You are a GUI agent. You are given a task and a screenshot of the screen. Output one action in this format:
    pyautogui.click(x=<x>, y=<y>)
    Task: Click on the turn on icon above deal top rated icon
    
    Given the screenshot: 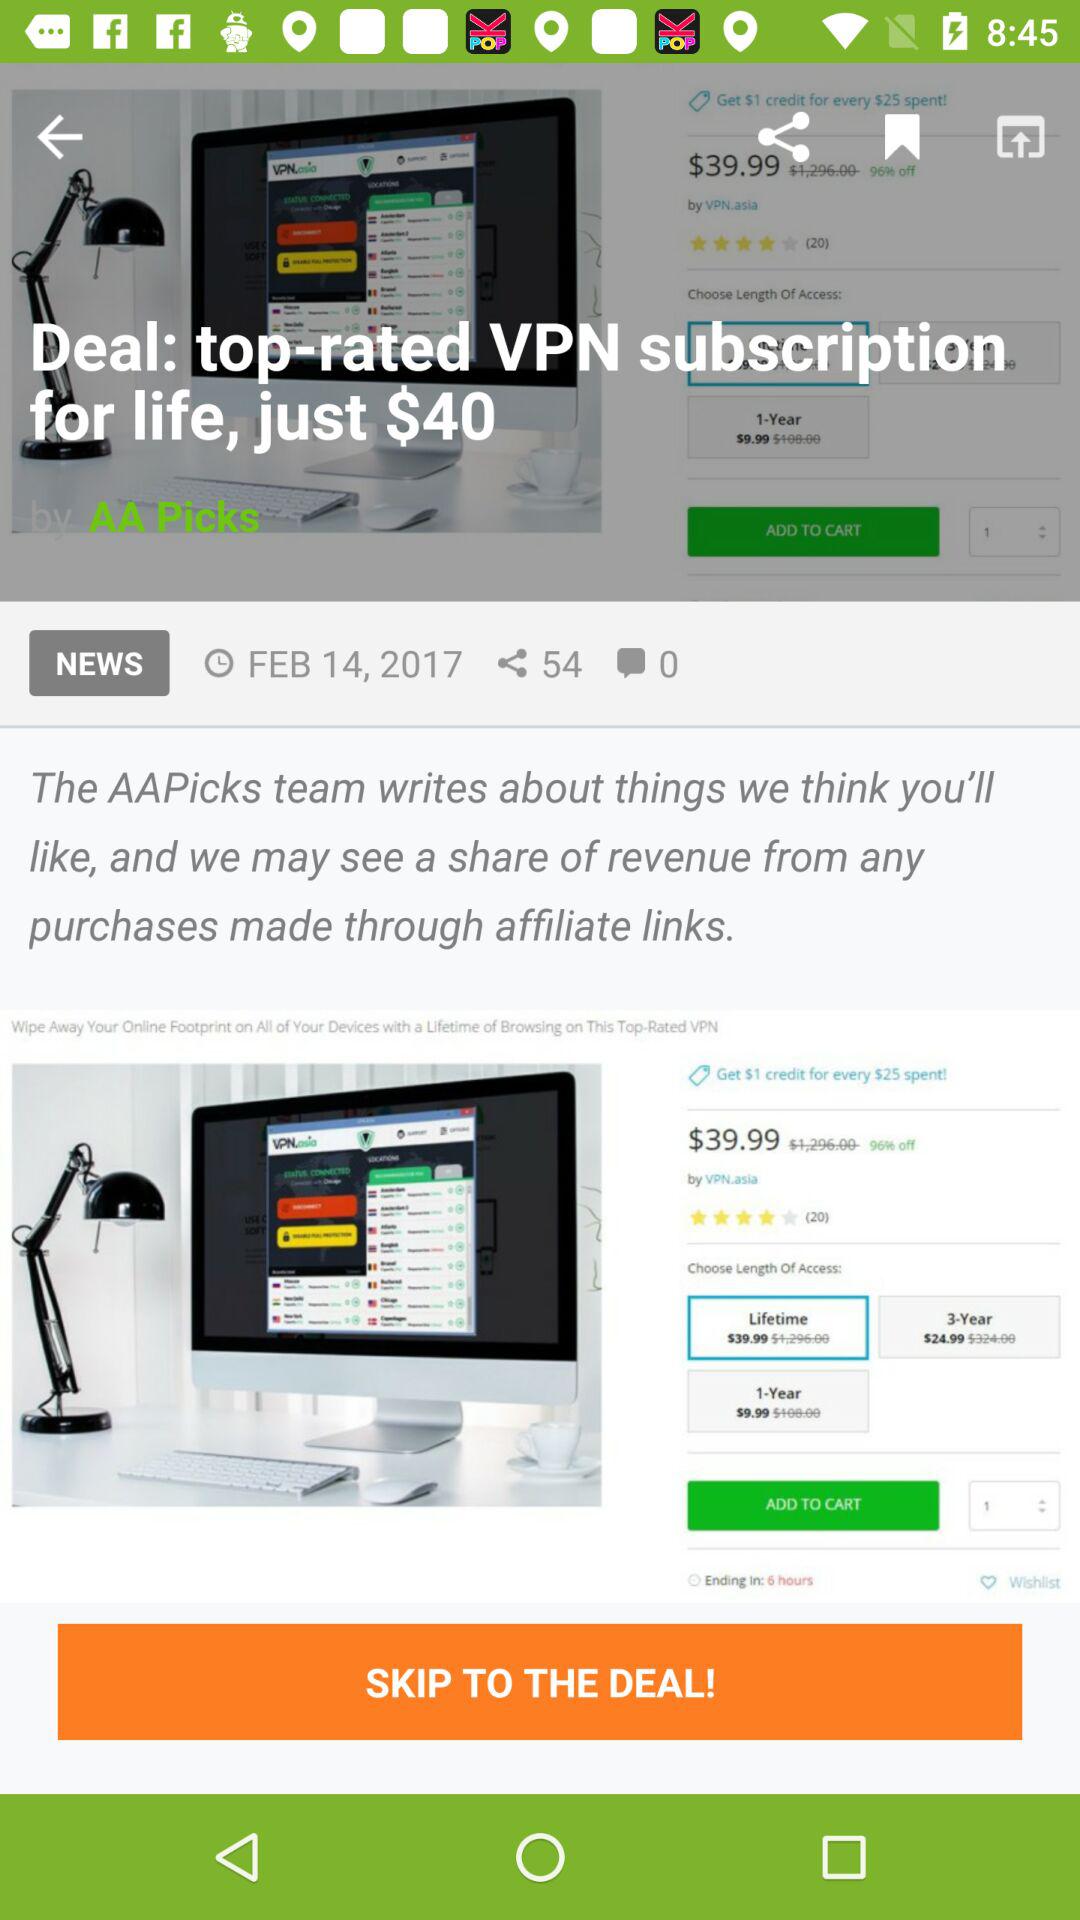 What is the action you would take?
    pyautogui.click(x=902, y=136)
    